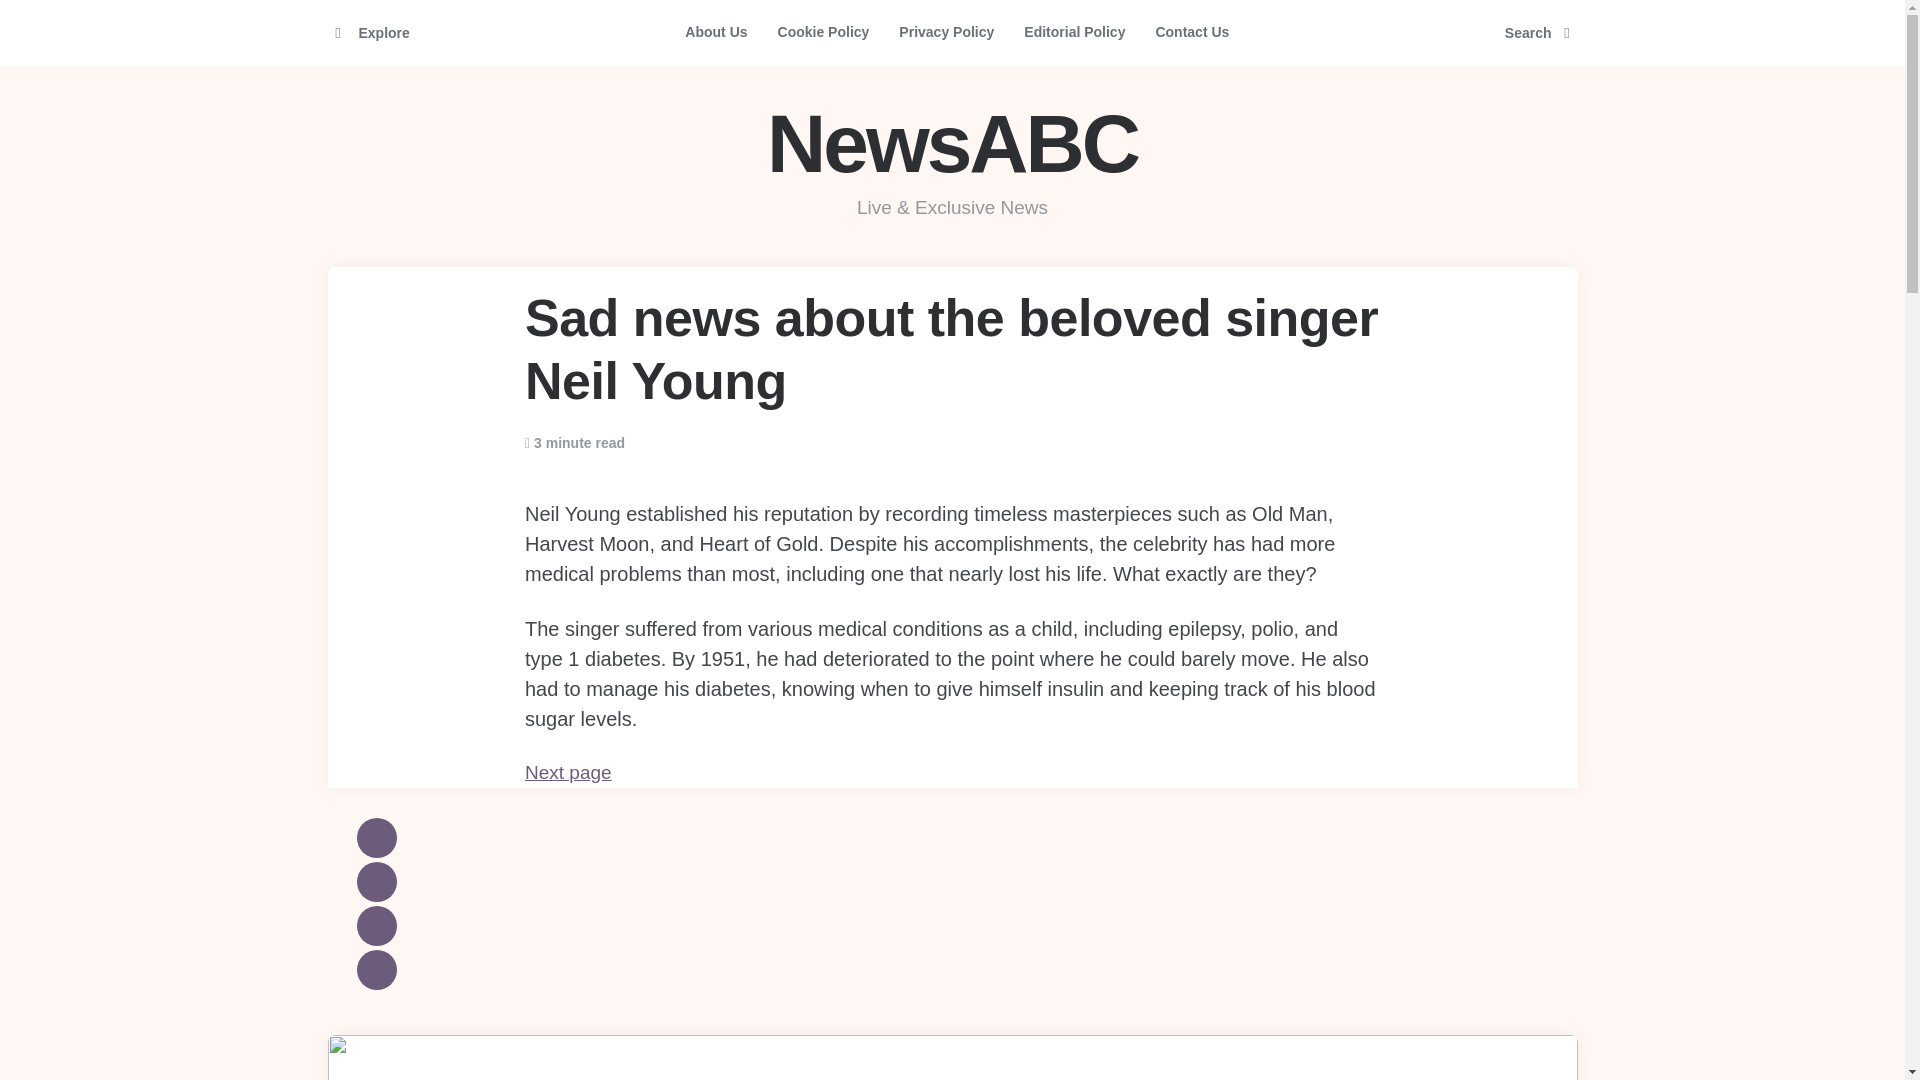  What do you see at coordinates (568, 772) in the screenshot?
I see `Next page` at bounding box center [568, 772].